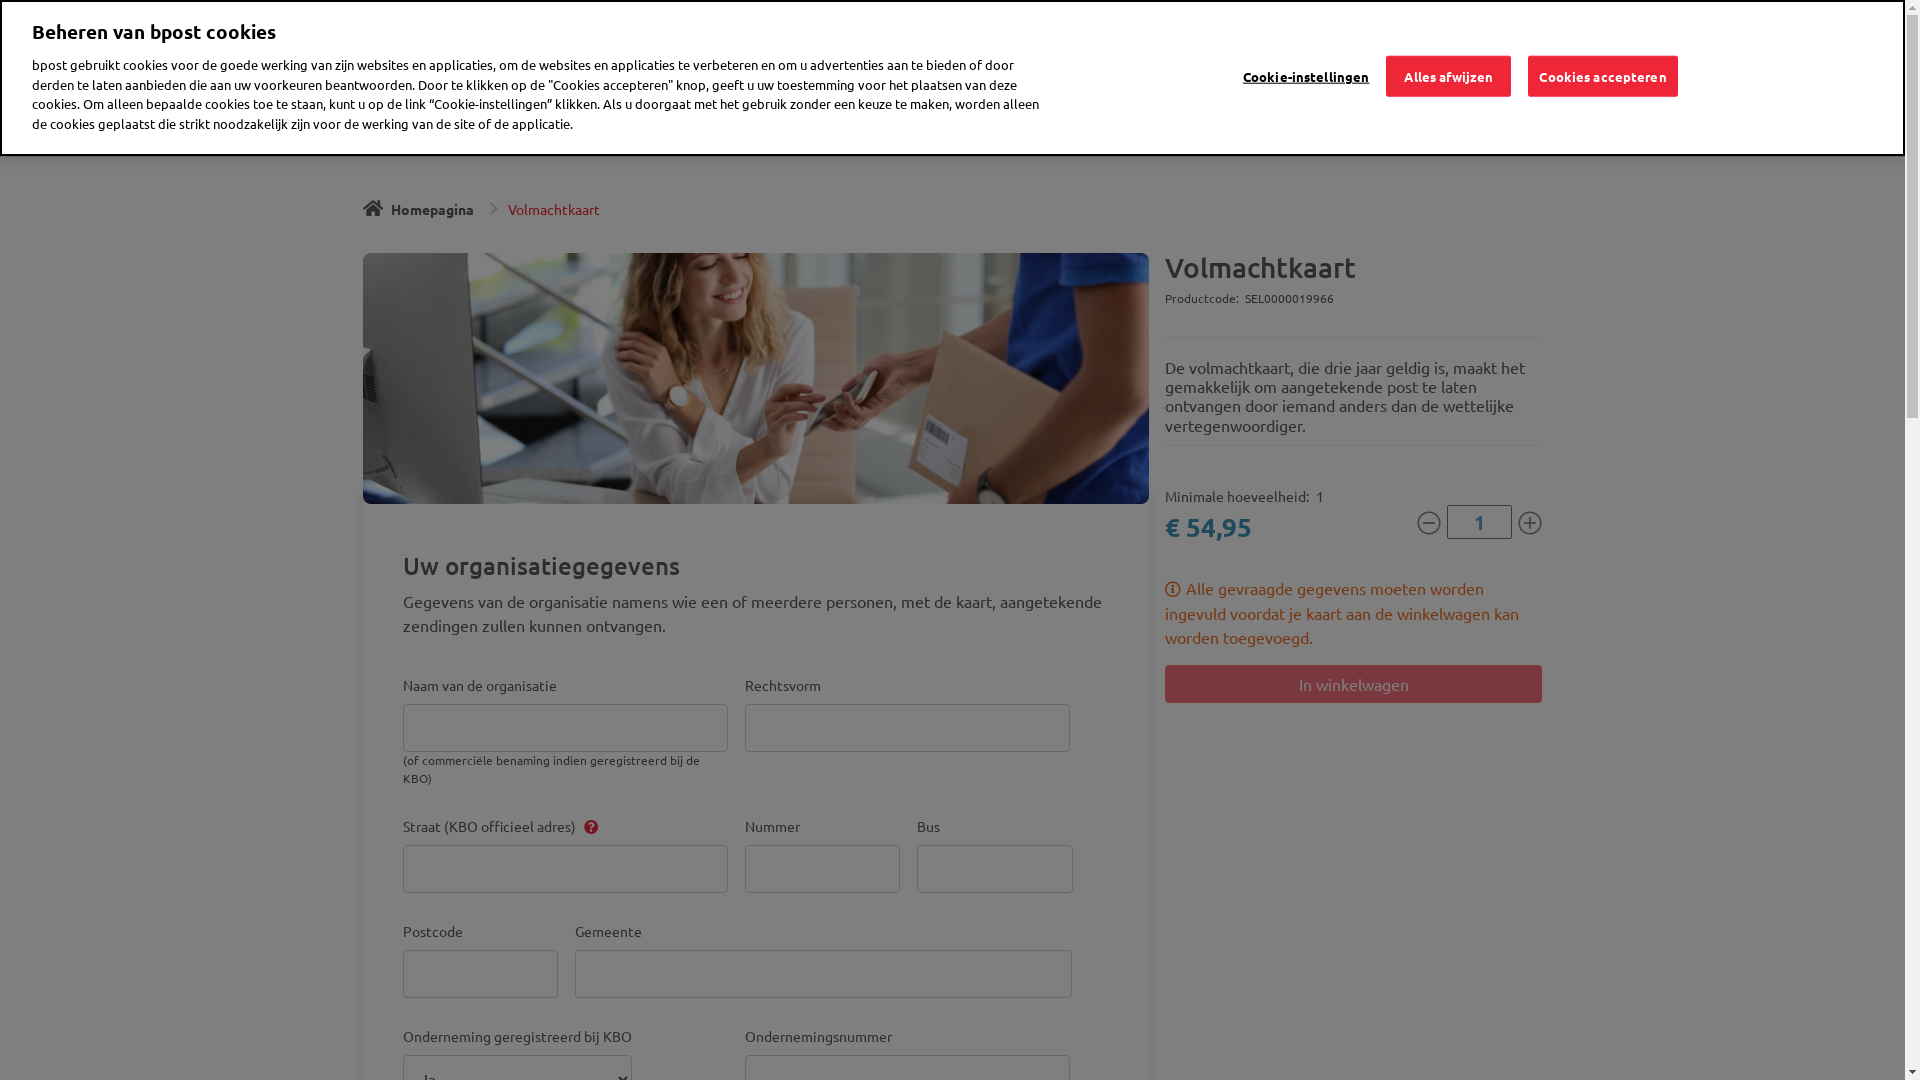 The width and height of the screenshot is (1920, 1080). Describe the element at coordinates (554, 209) in the screenshot. I see `Volmachtkaart` at that location.